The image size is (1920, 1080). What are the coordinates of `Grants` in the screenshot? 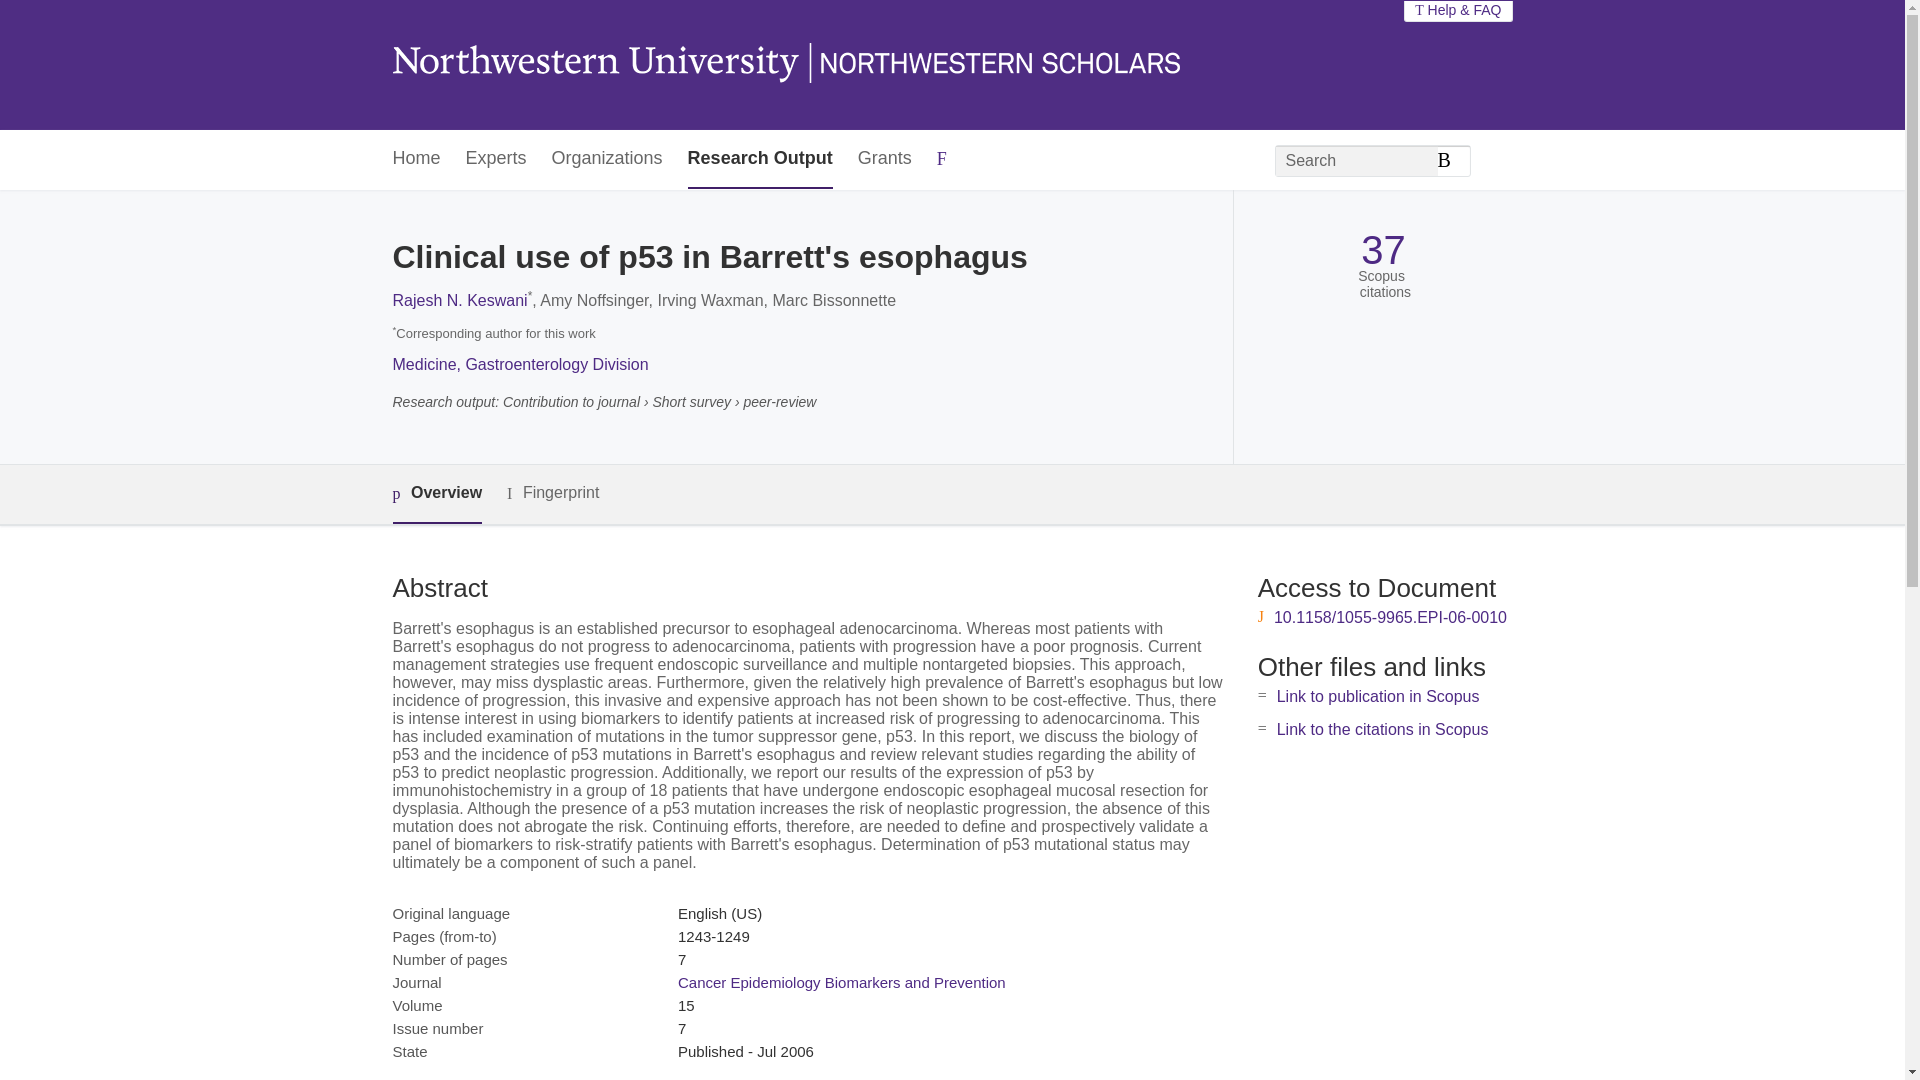 It's located at (885, 159).